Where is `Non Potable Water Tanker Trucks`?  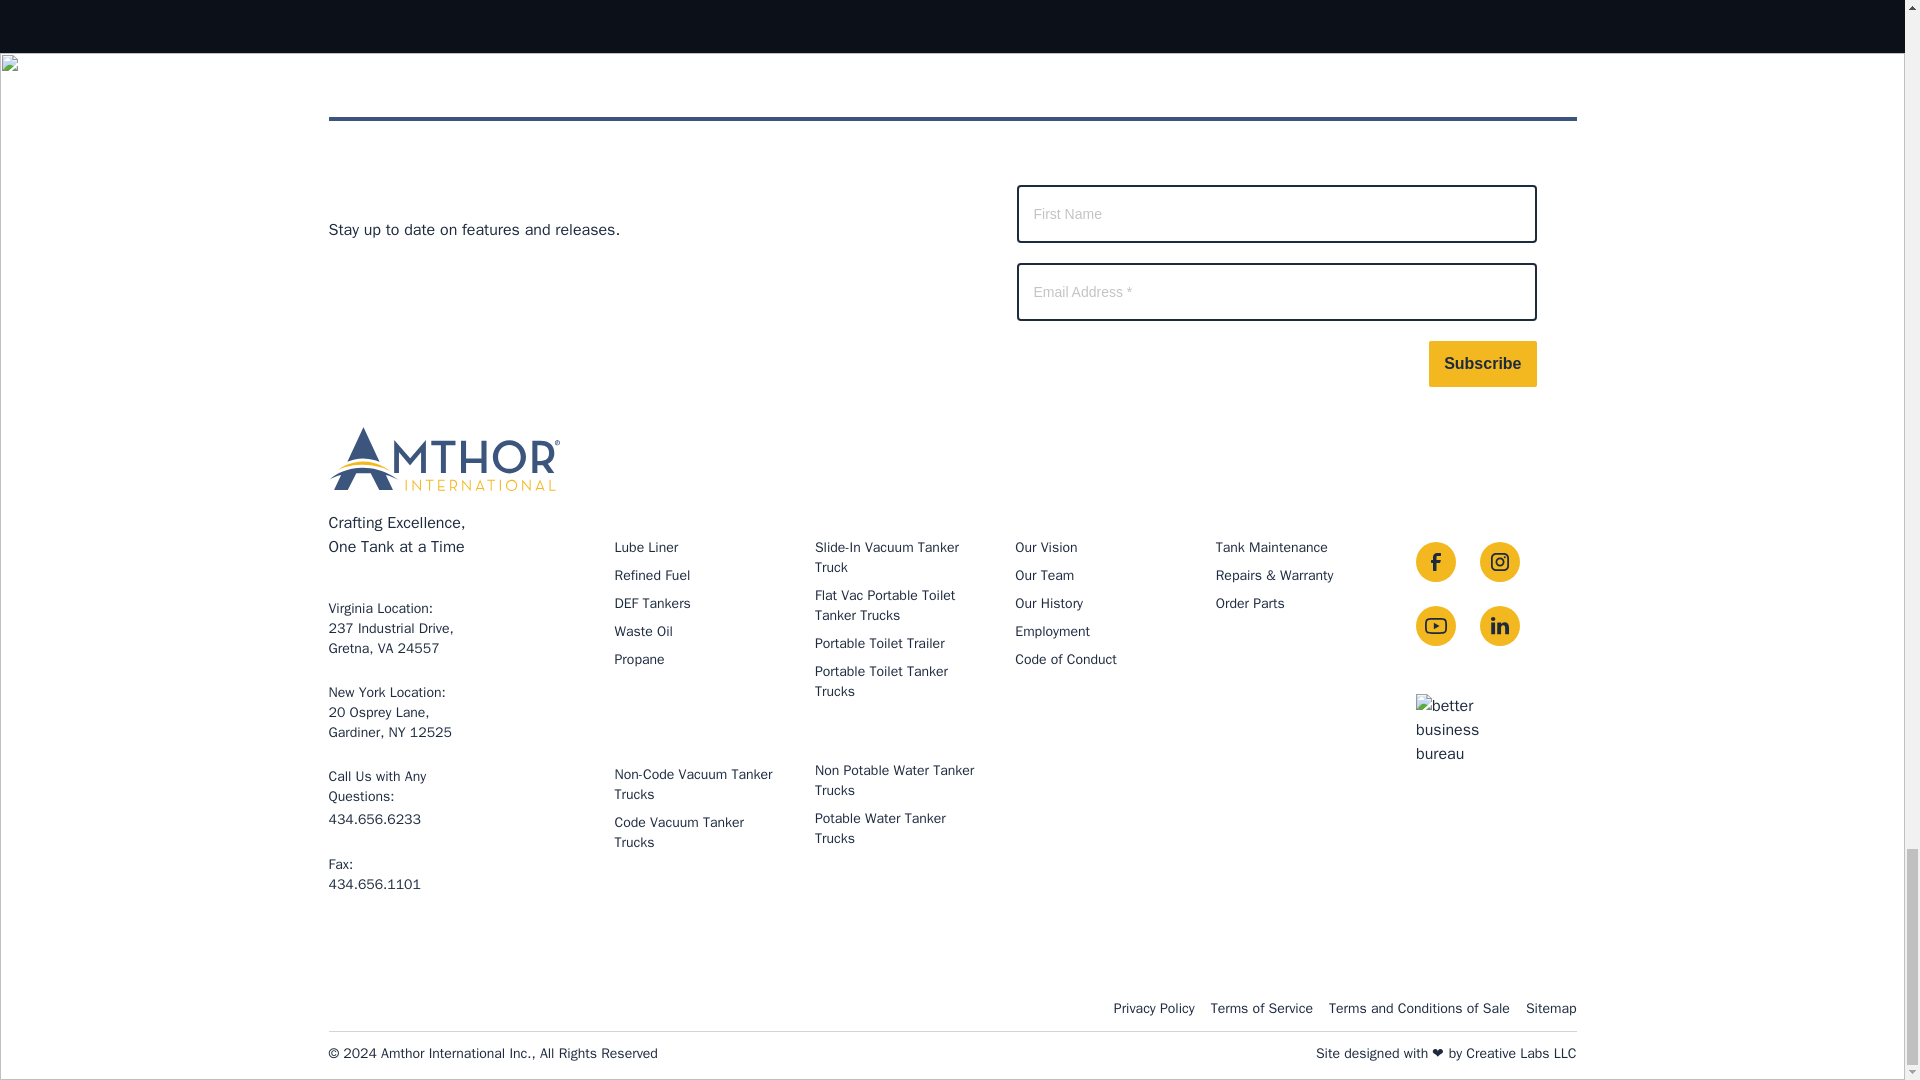 Non Potable Water Tanker Trucks is located at coordinates (1044, 576).